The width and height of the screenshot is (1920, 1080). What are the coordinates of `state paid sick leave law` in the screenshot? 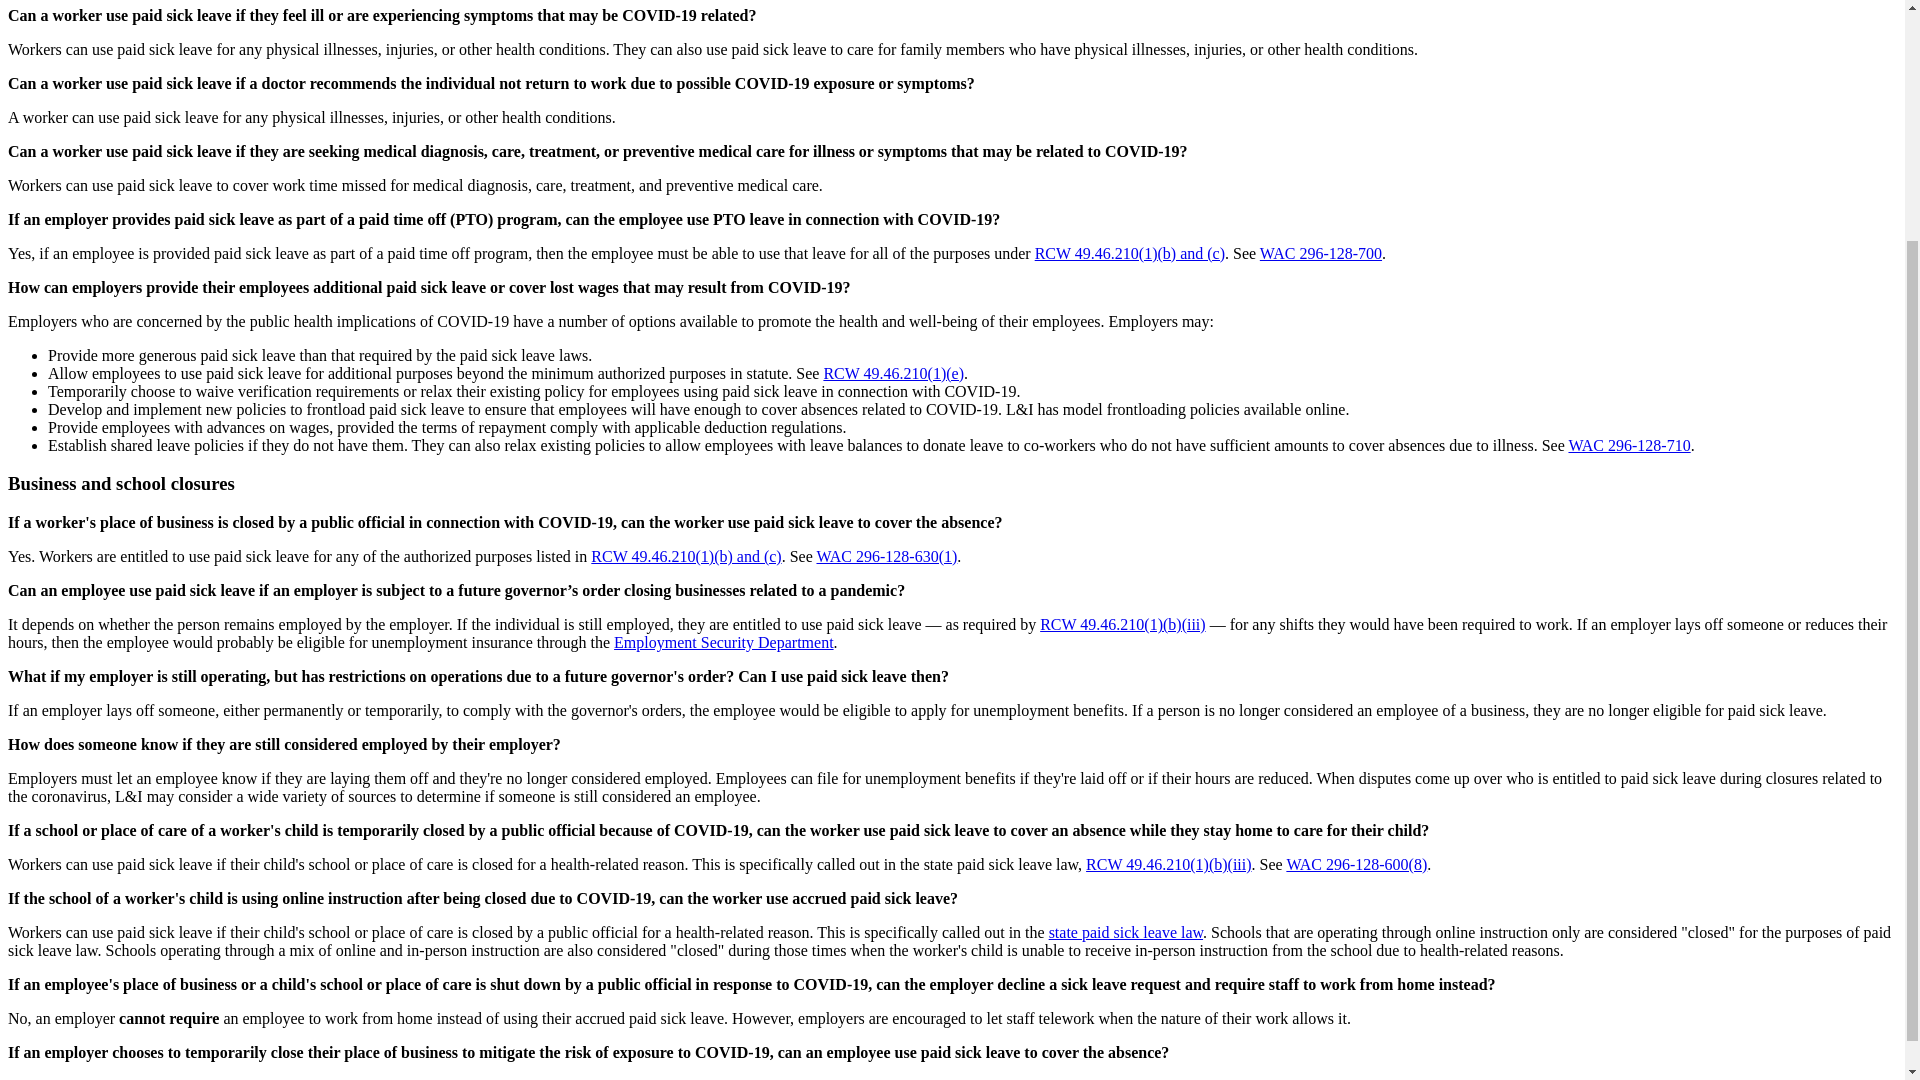 It's located at (1126, 932).